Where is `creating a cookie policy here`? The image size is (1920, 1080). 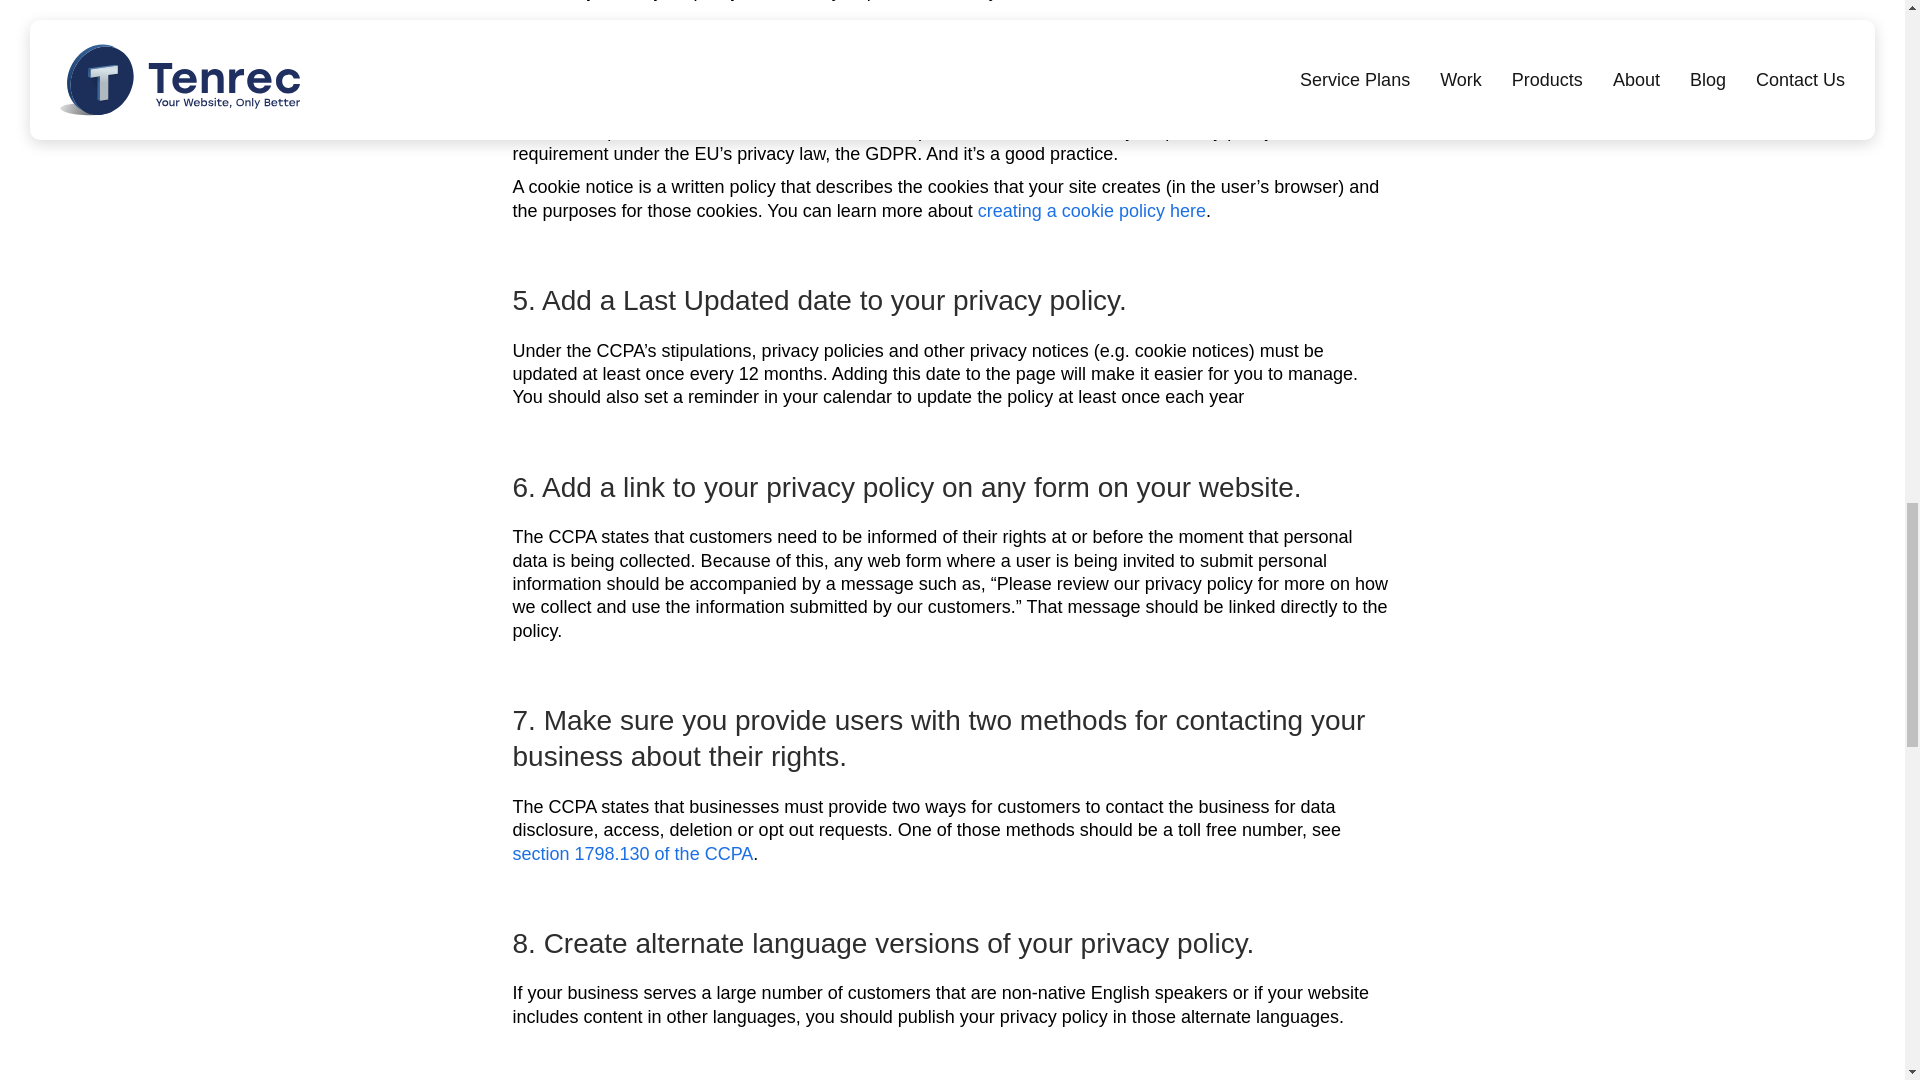 creating a cookie policy here is located at coordinates (1091, 210).